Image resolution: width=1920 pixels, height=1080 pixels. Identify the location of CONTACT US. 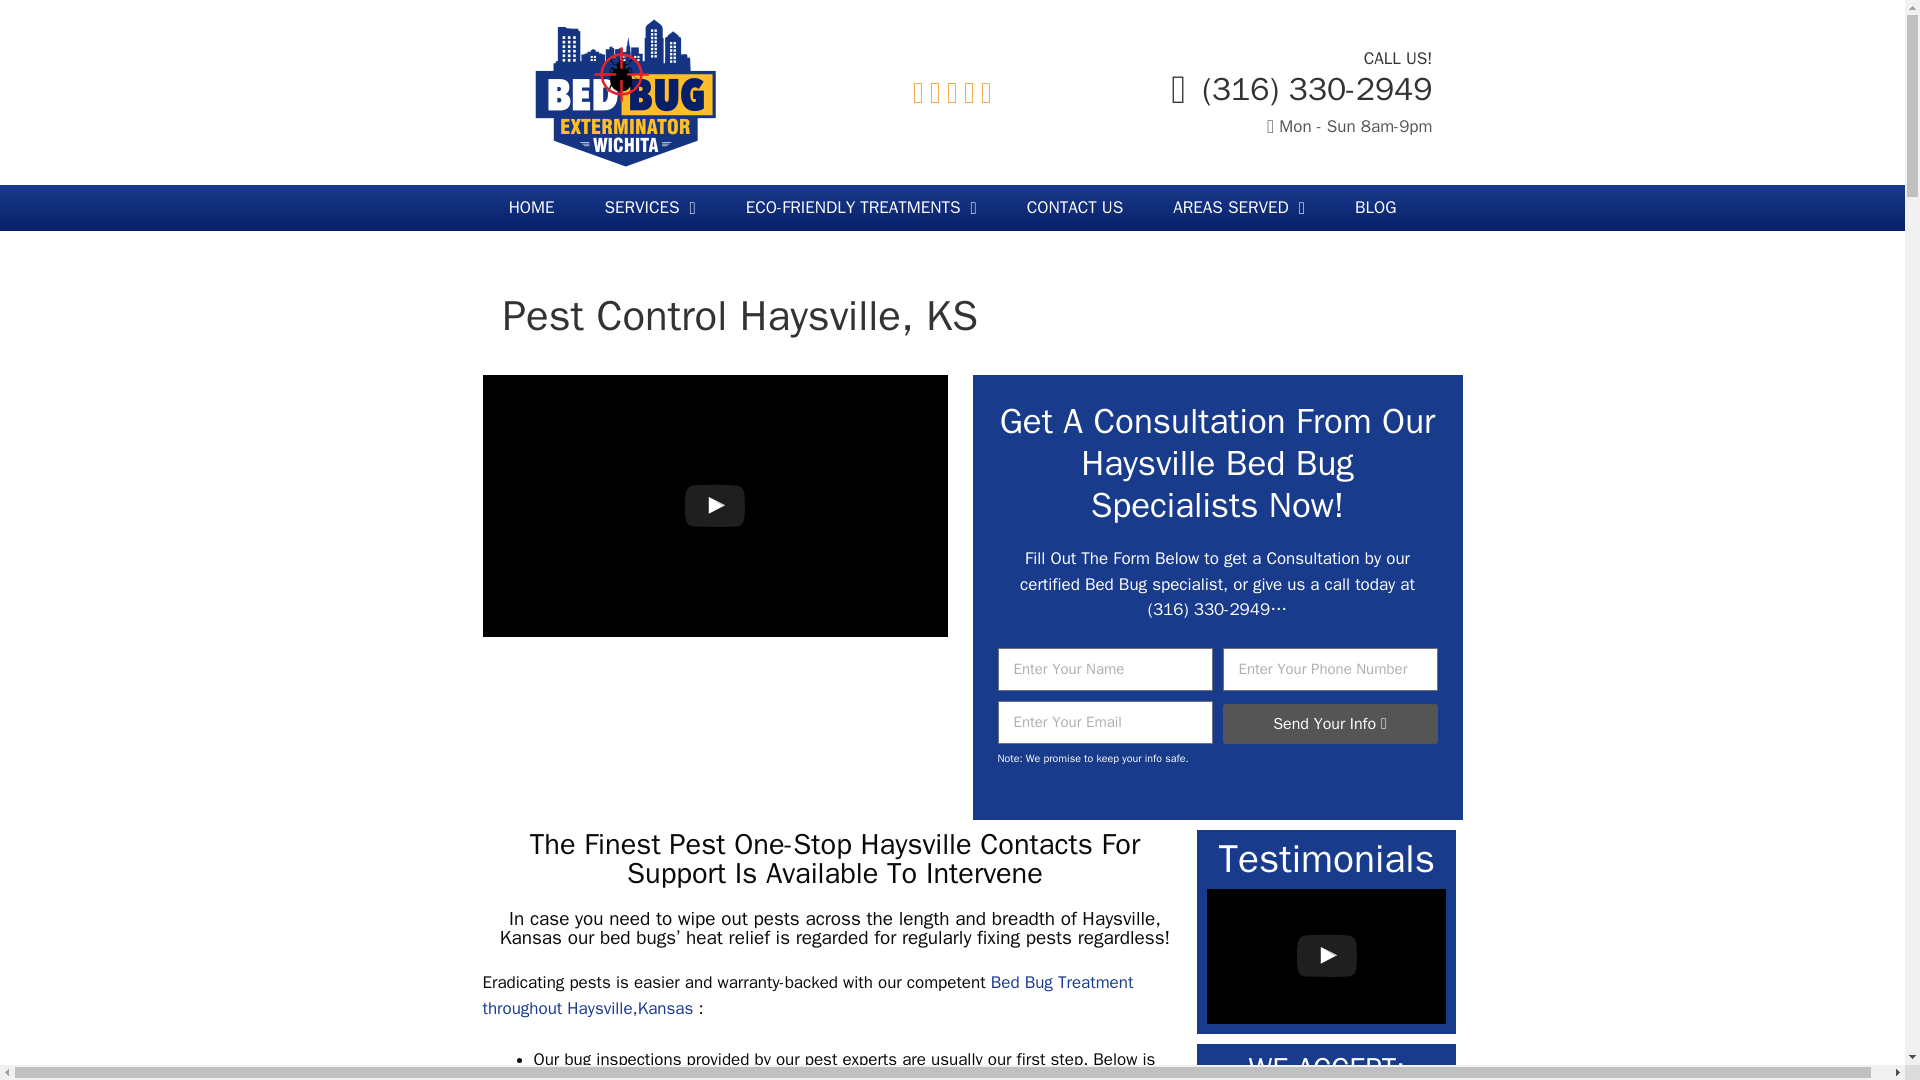
(1075, 208).